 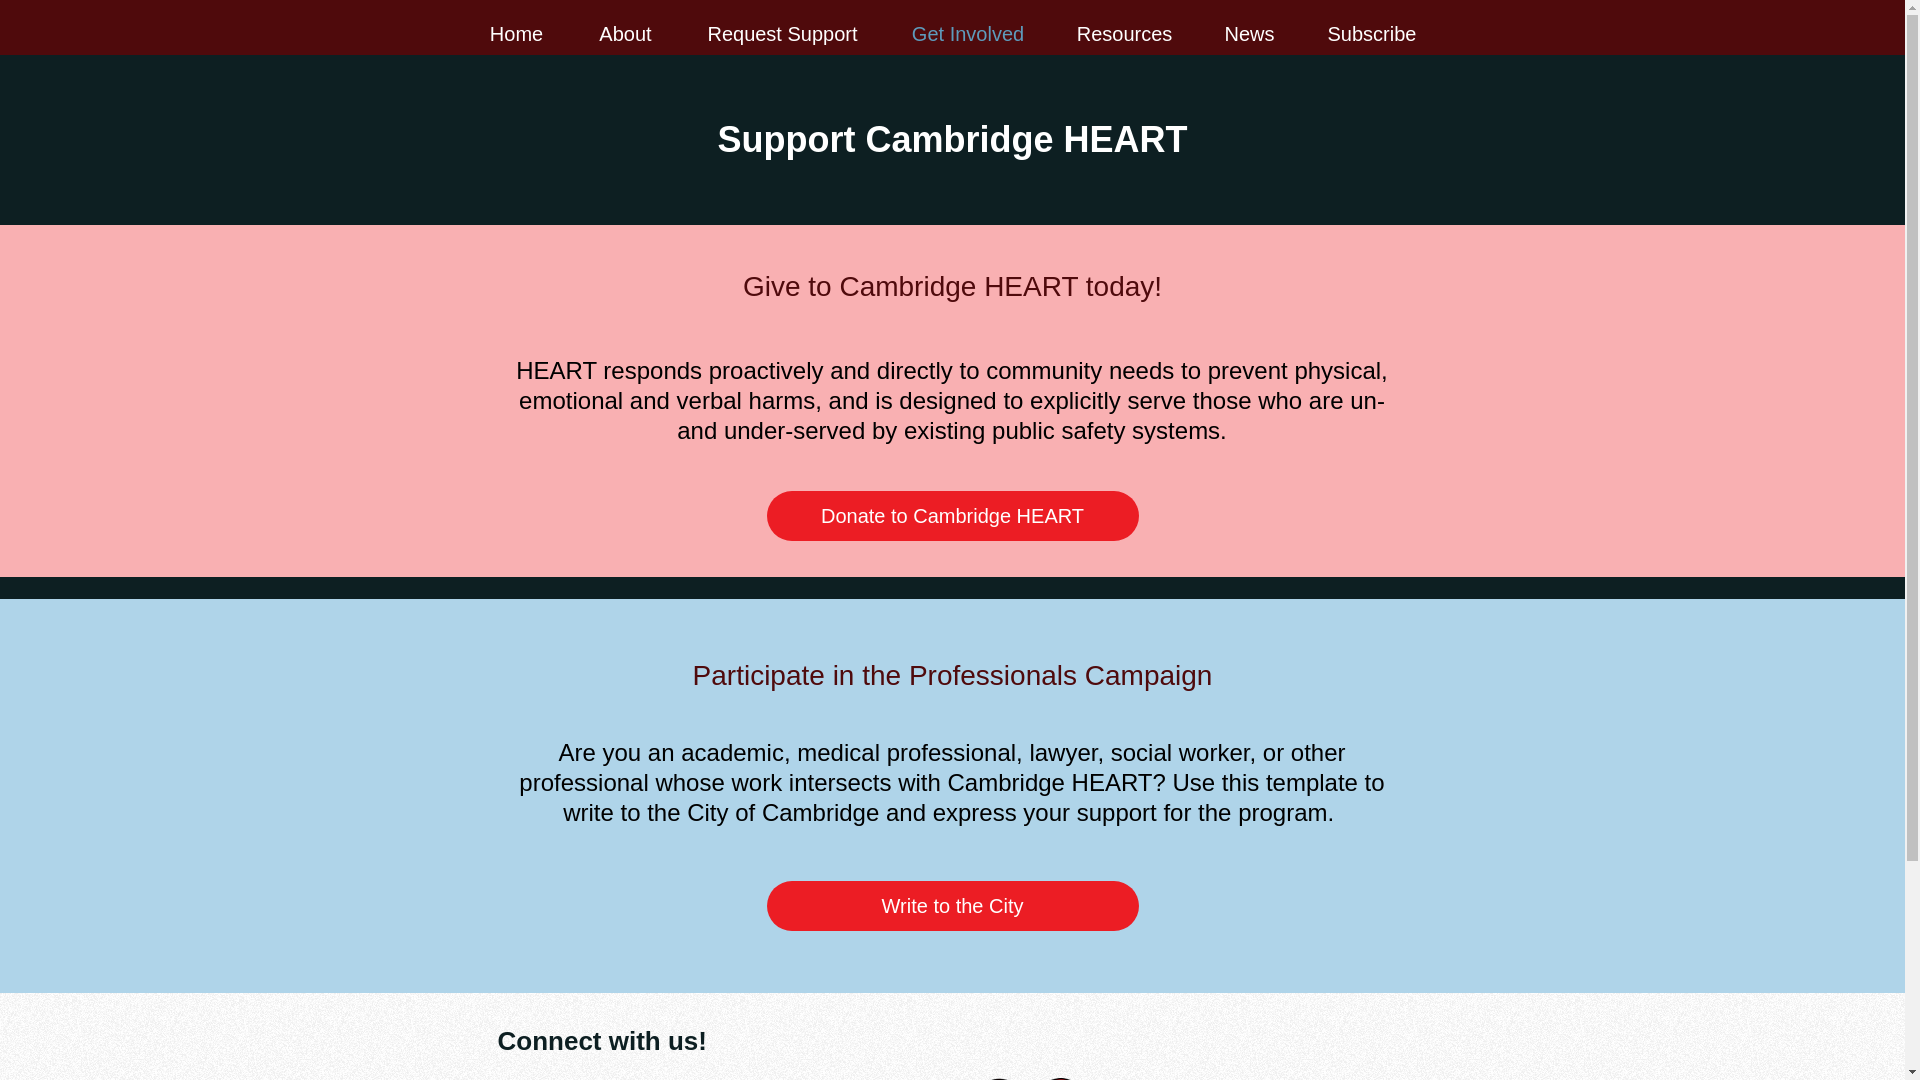 I want to click on Home, so click(x=516, y=34).